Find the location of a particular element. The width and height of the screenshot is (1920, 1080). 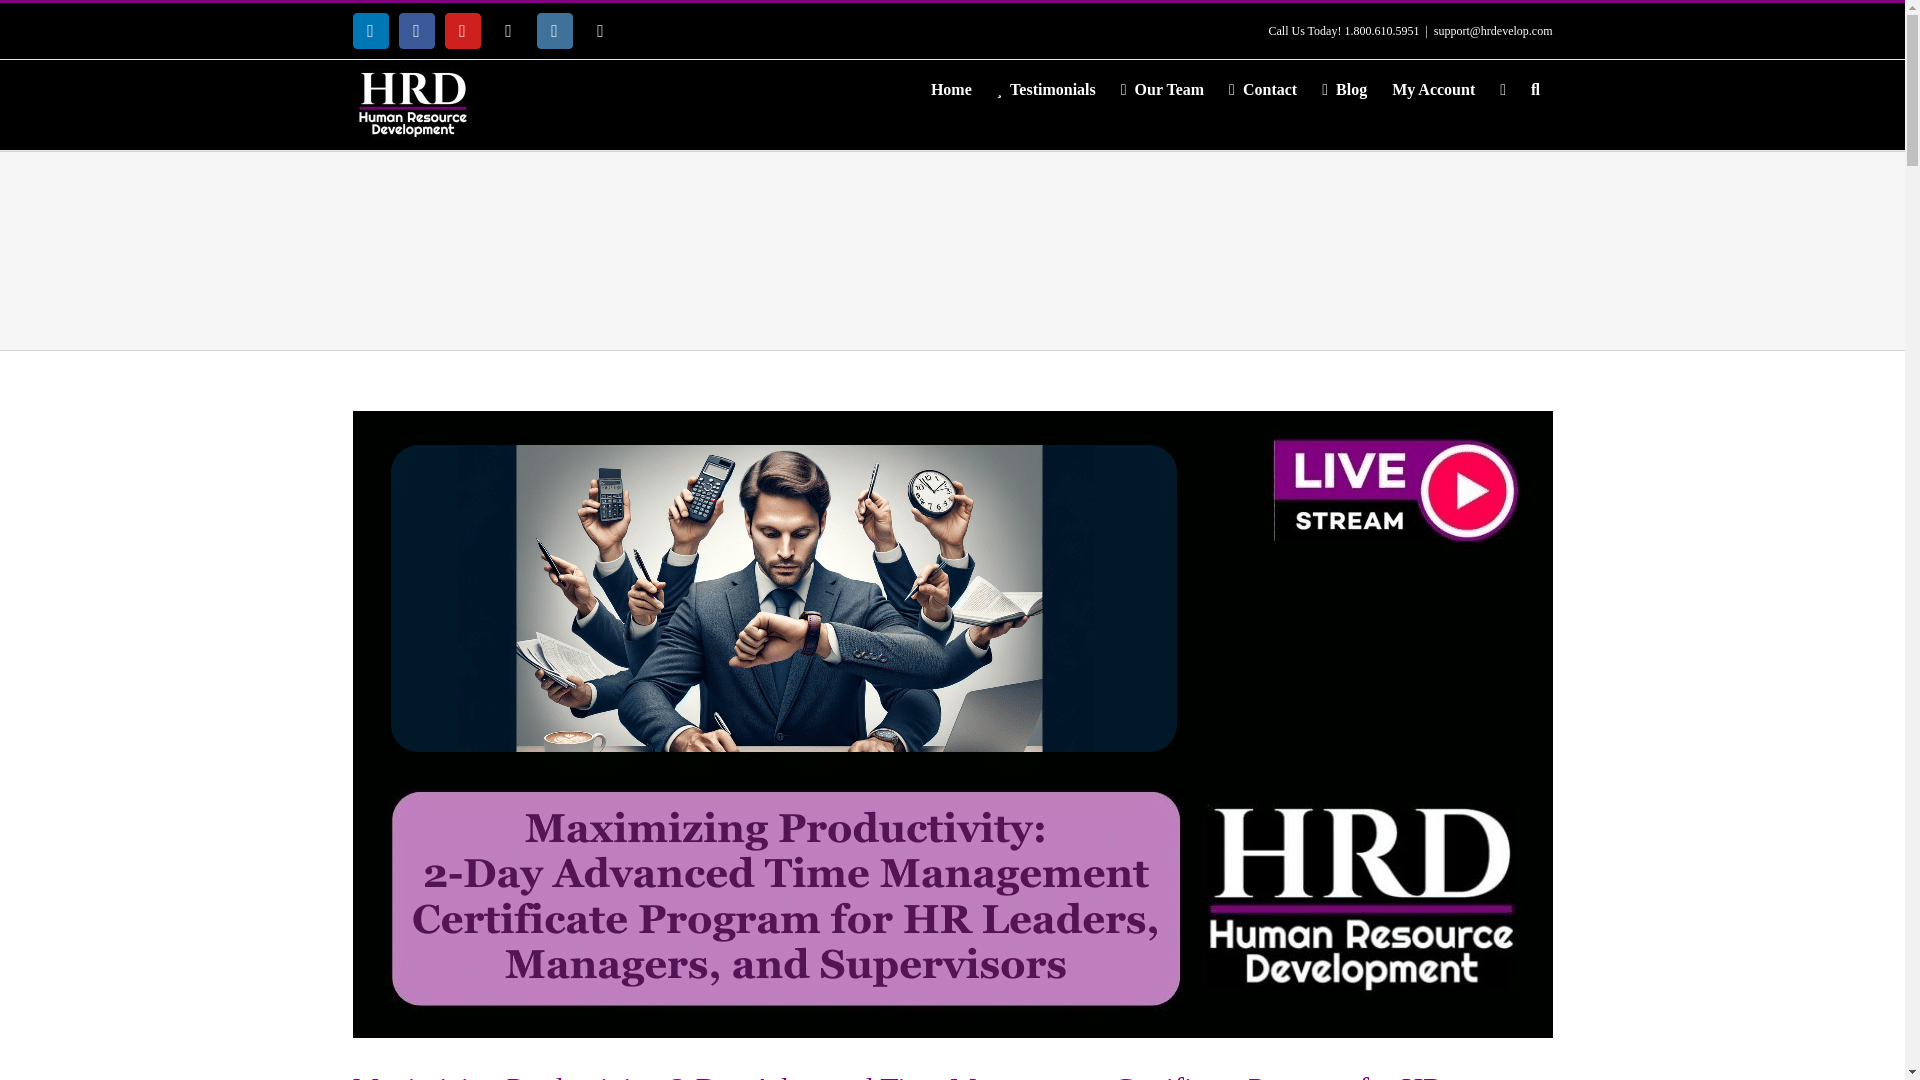

Email is located at coordinates (600, 30).